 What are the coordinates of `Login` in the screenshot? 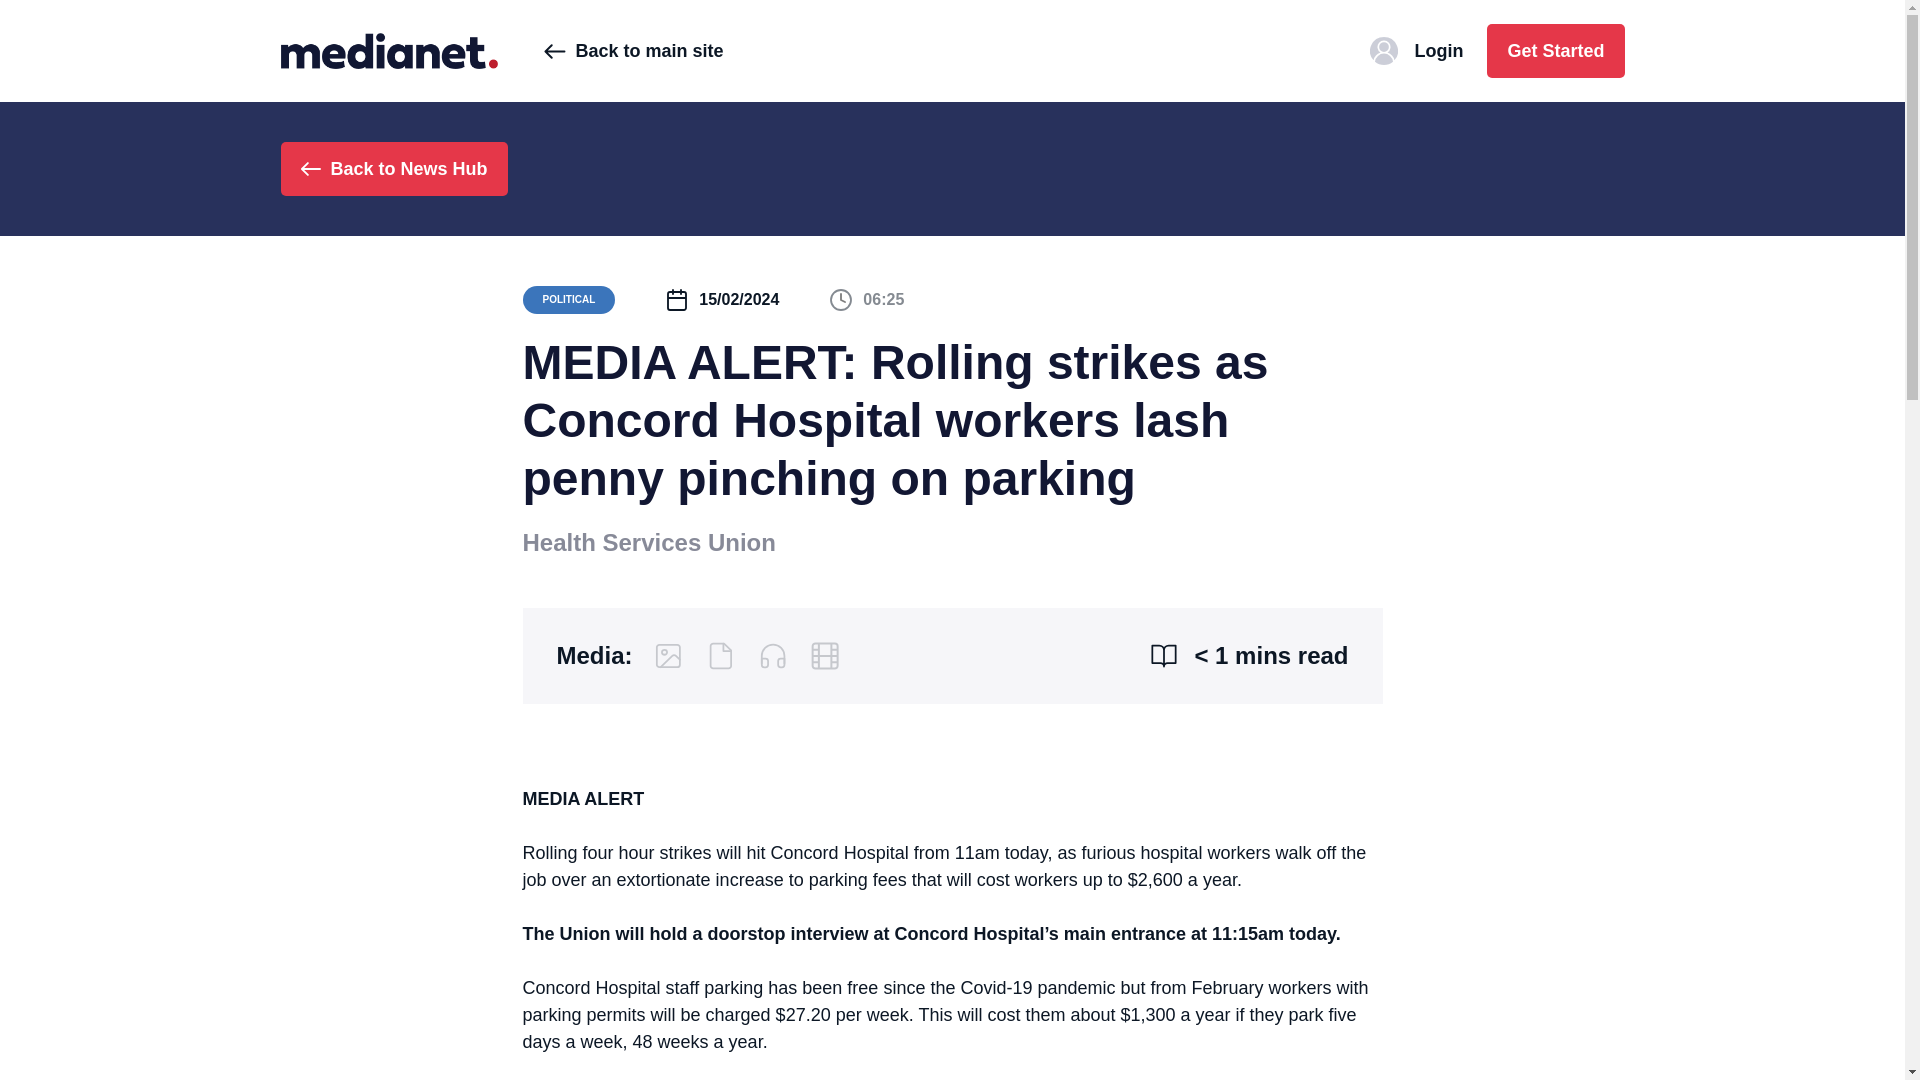 It's located at (1416, 50).